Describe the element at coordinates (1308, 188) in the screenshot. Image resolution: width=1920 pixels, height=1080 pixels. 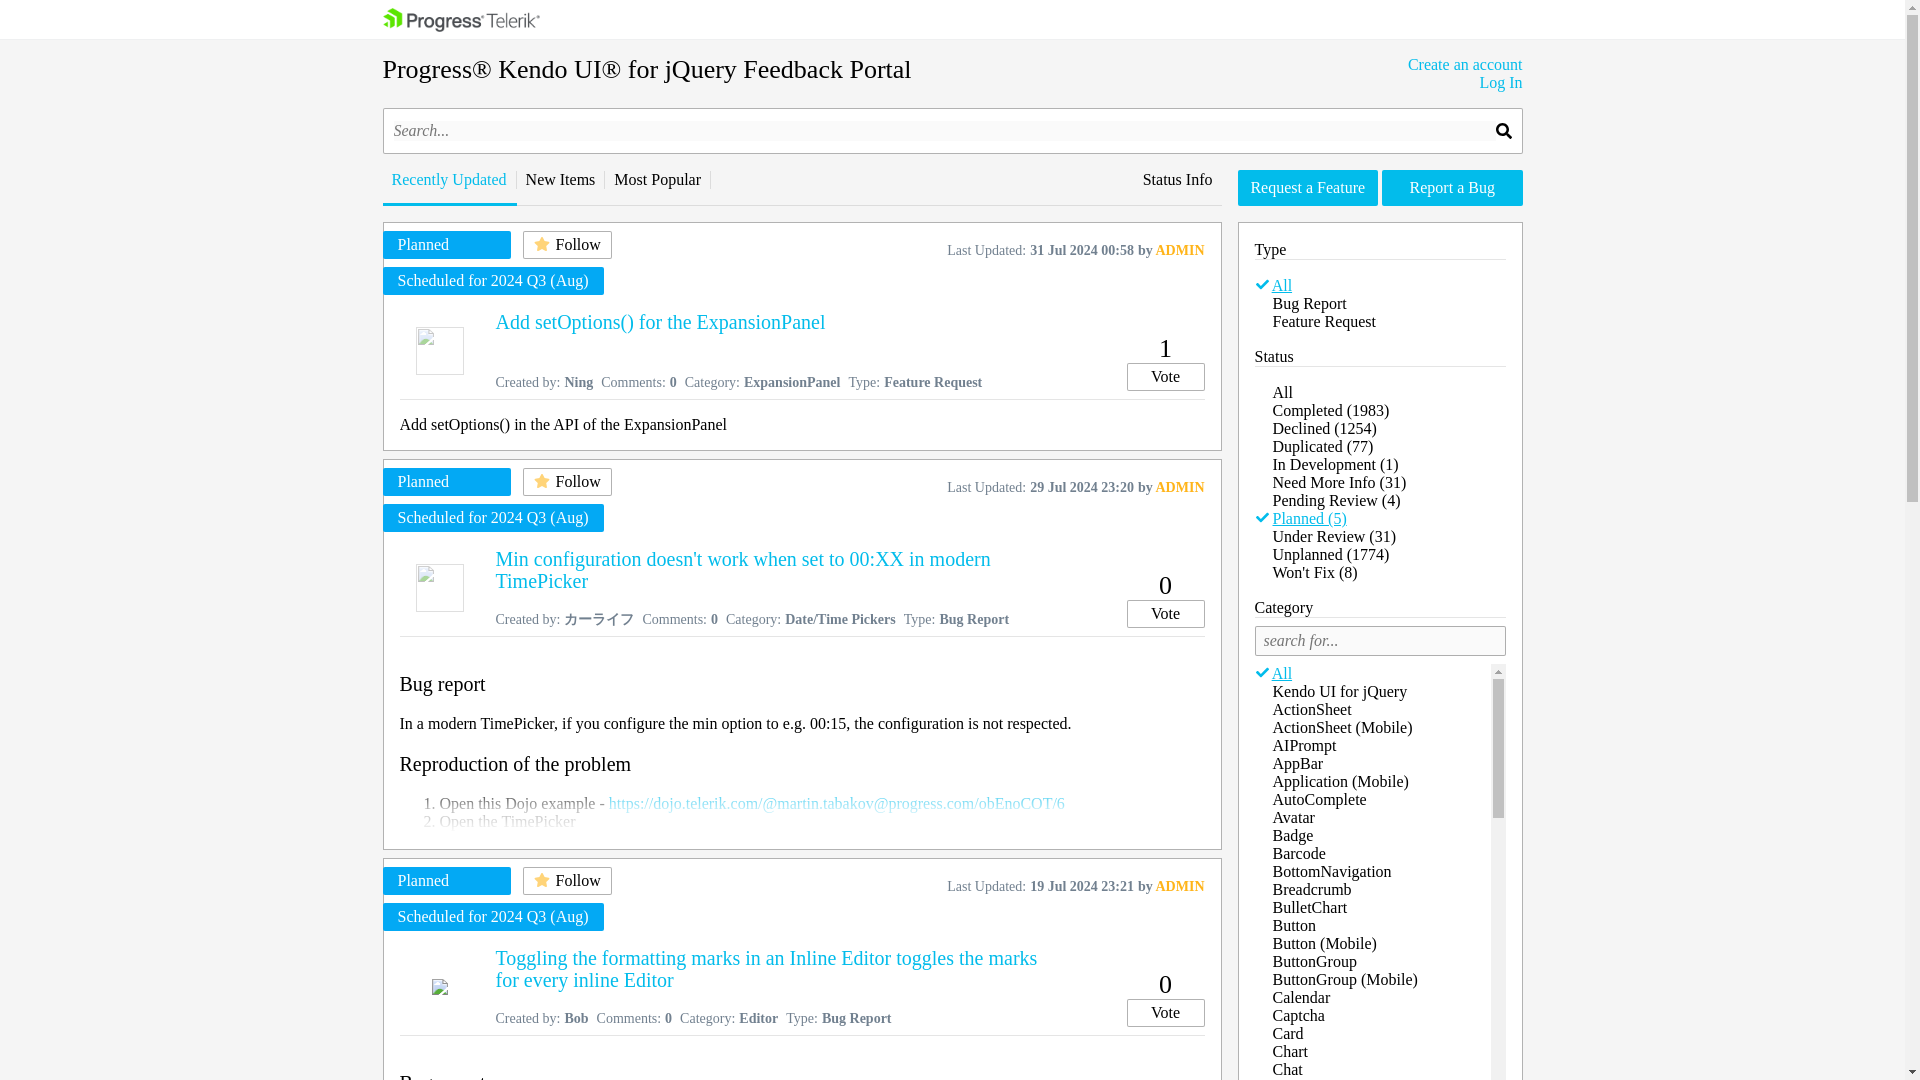
I see `Request a Feature` at that location.